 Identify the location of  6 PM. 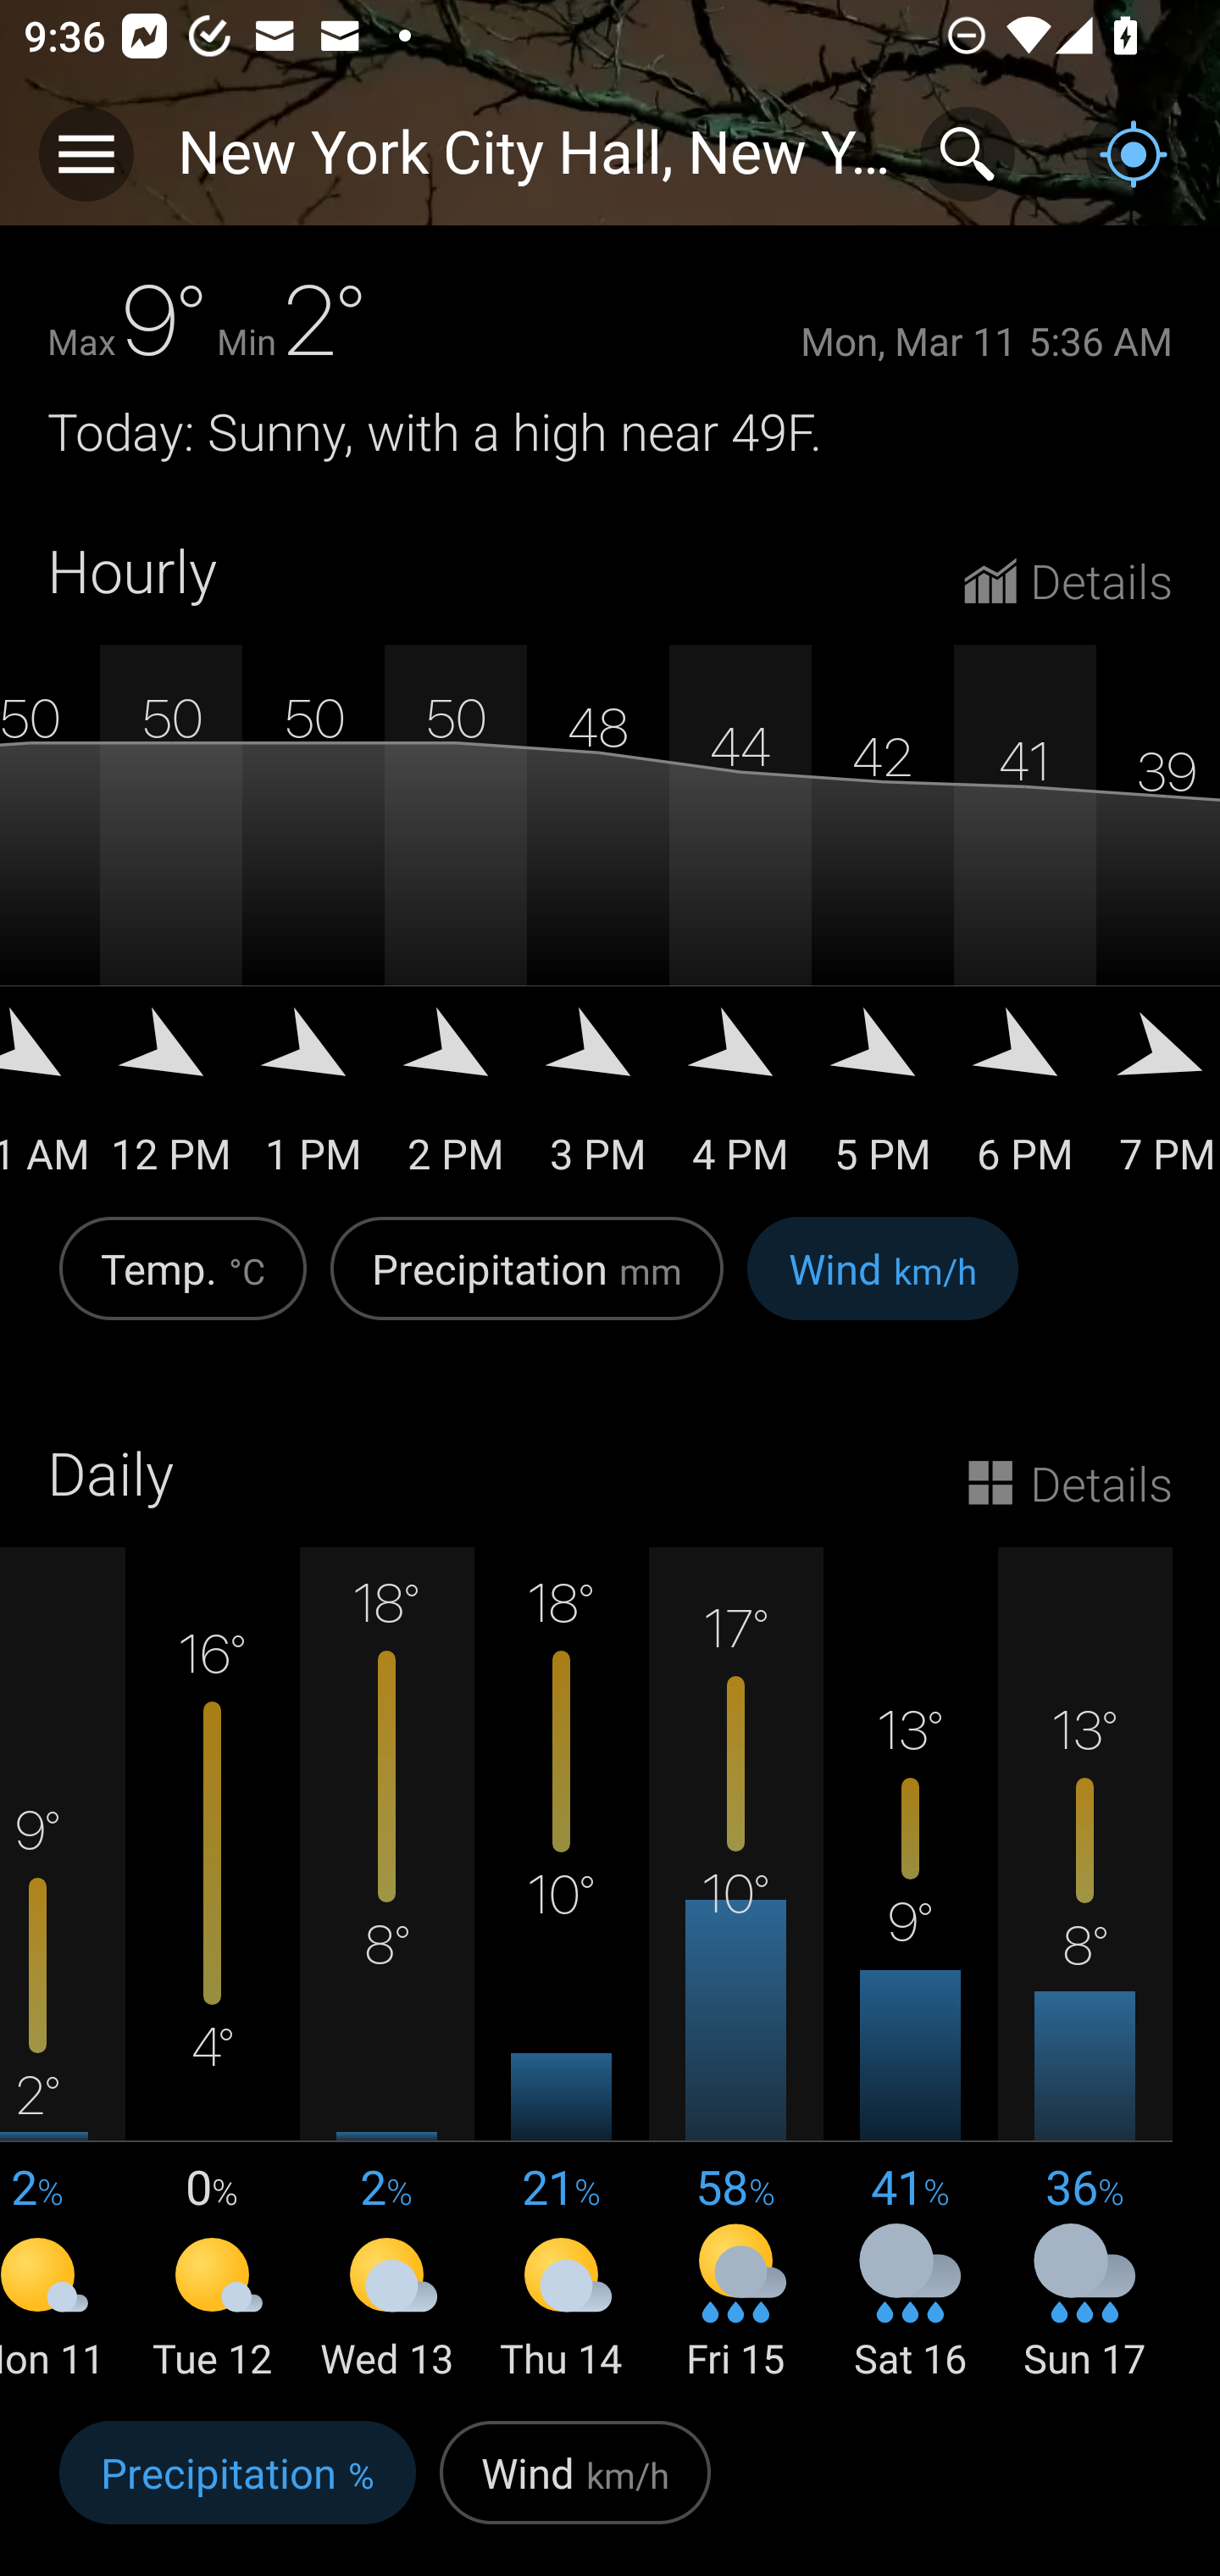
(1025, 1102).